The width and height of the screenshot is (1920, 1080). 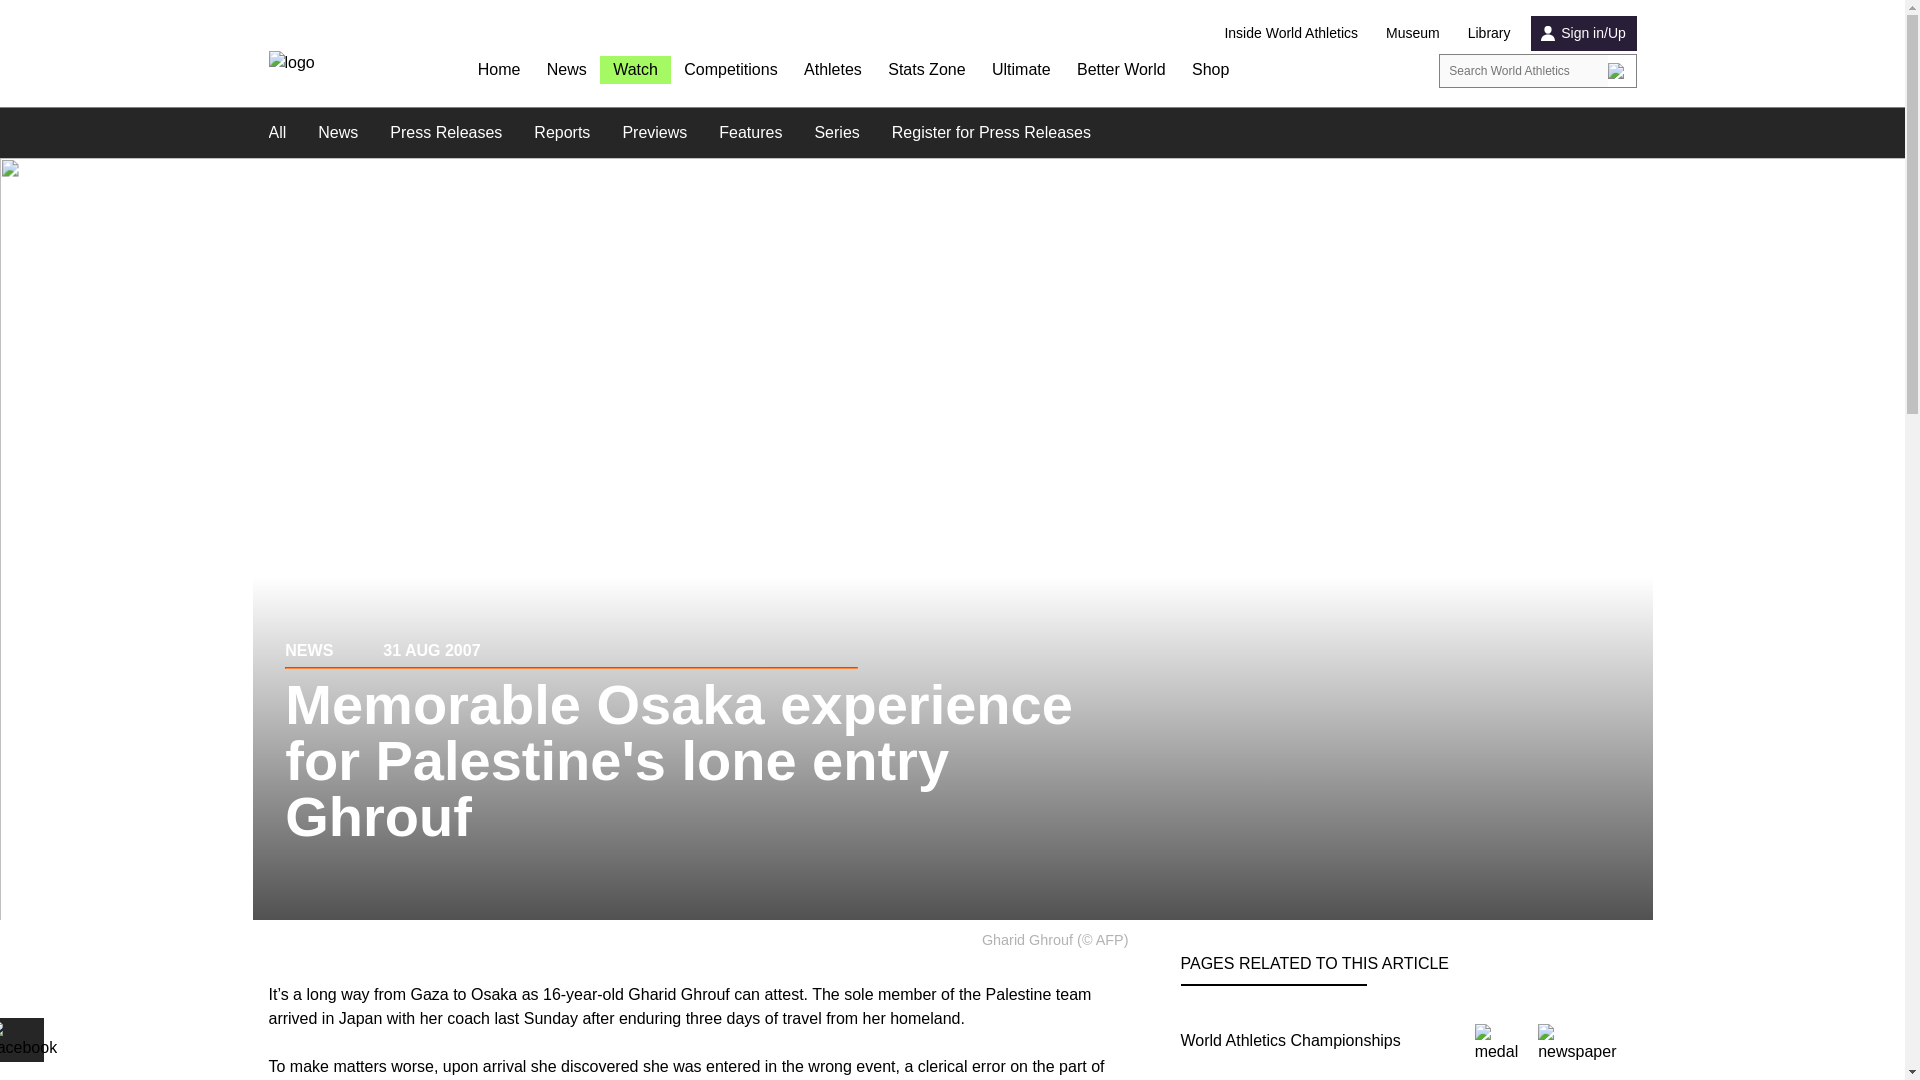 I want to click on Museum, so click(x=1413, y=32).